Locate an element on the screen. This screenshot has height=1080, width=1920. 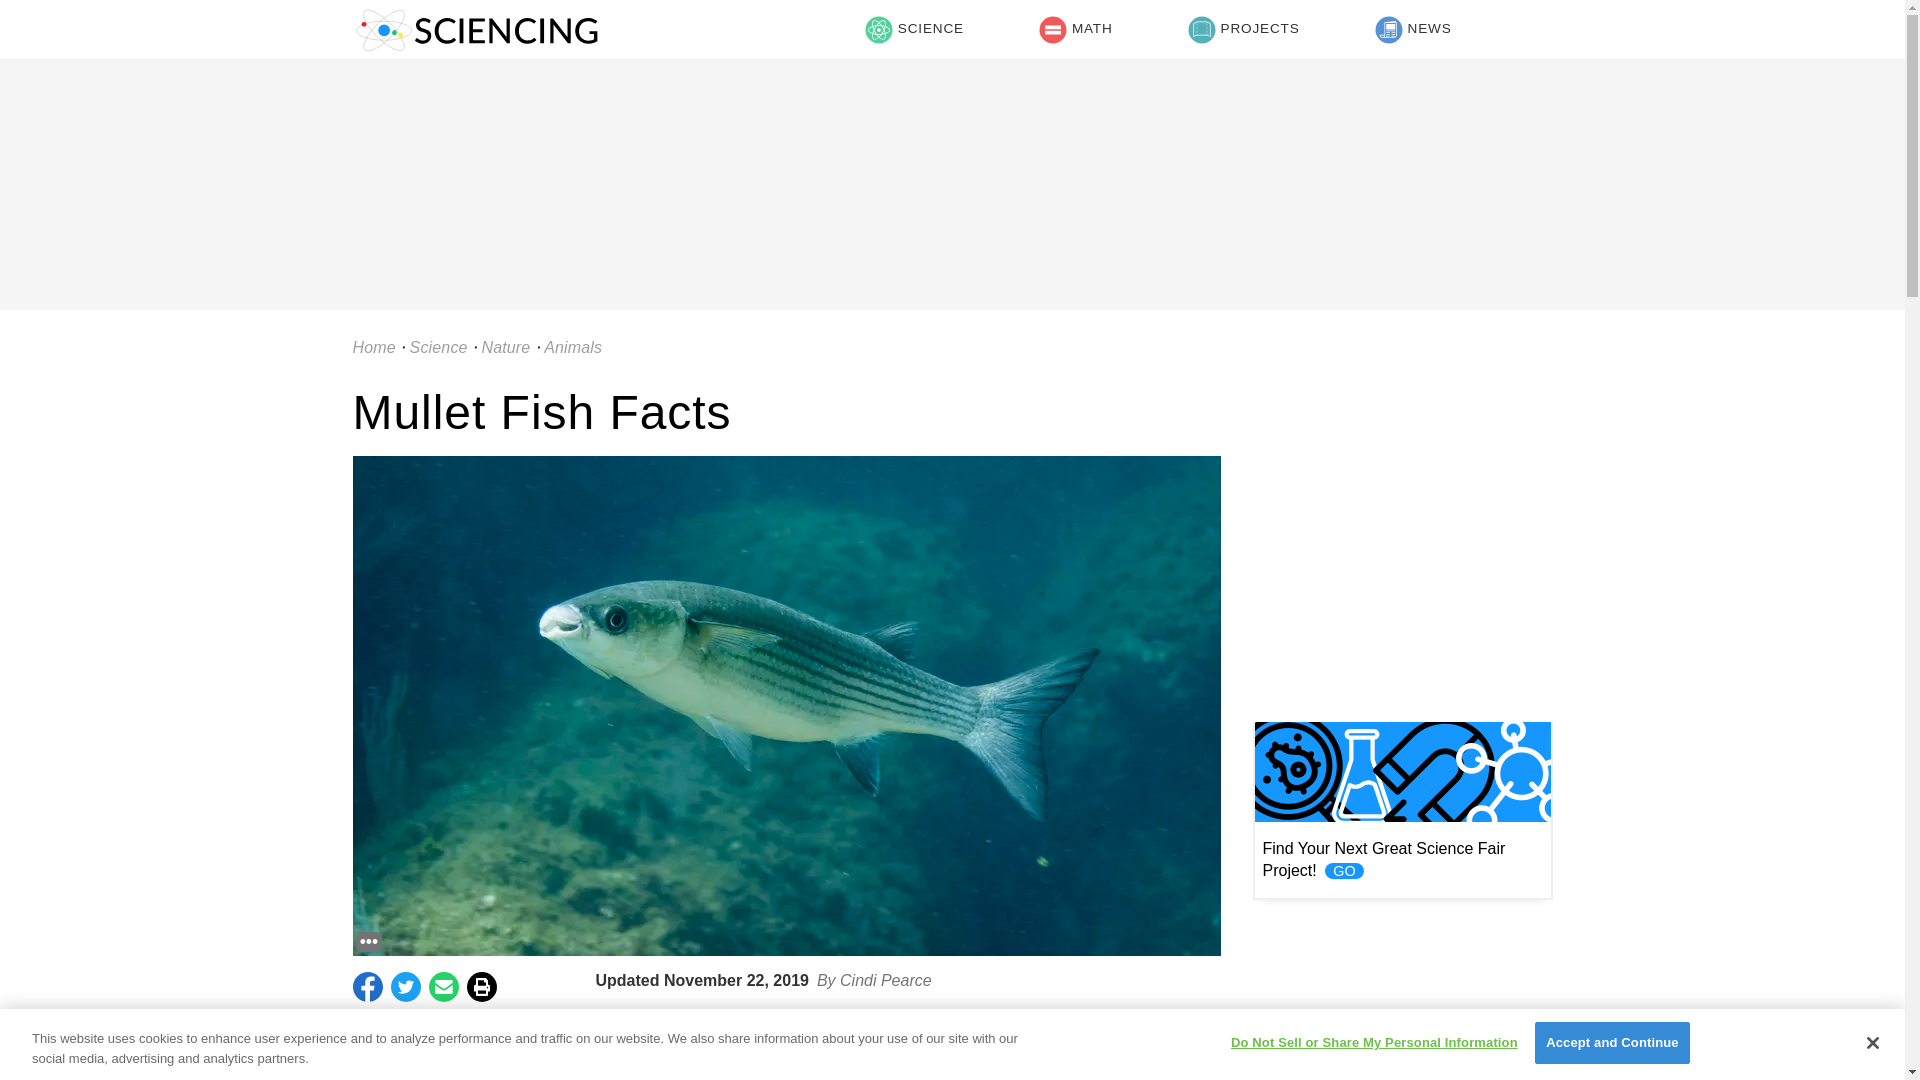
SCIENCE is located at coordinates (914, 30).